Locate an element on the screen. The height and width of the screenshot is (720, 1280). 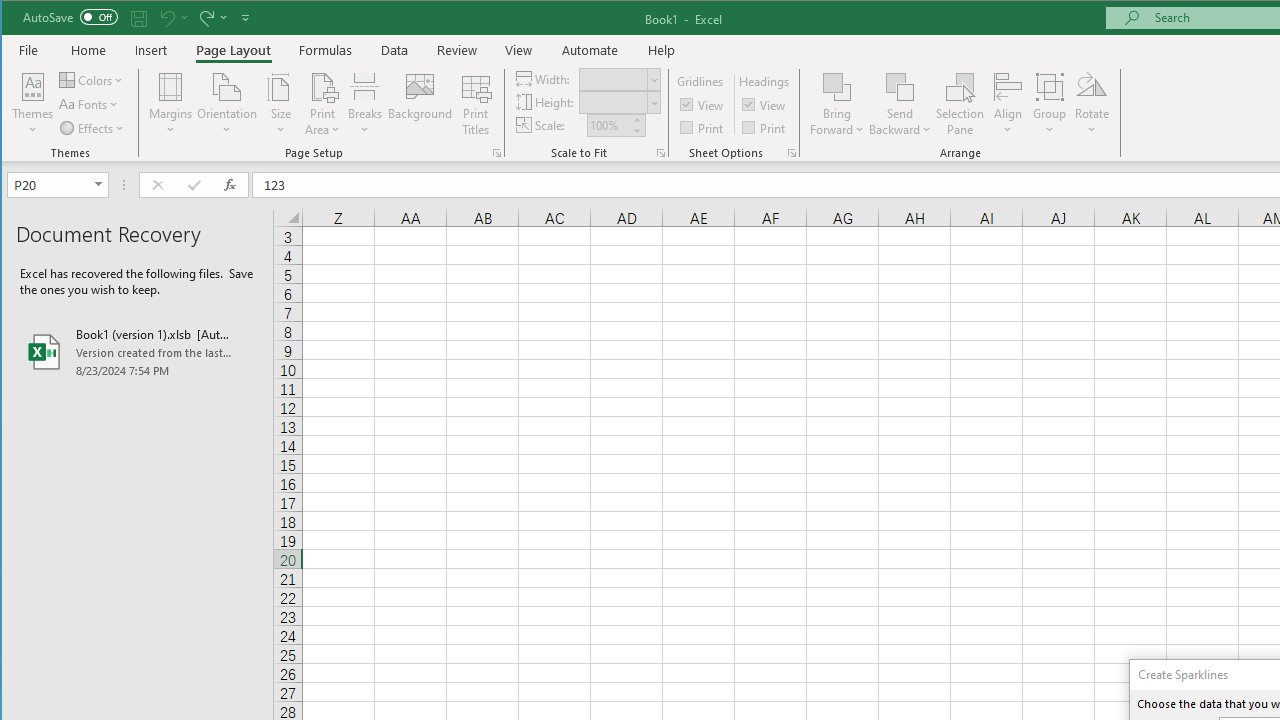
Save is located at coordinates (139, 18).